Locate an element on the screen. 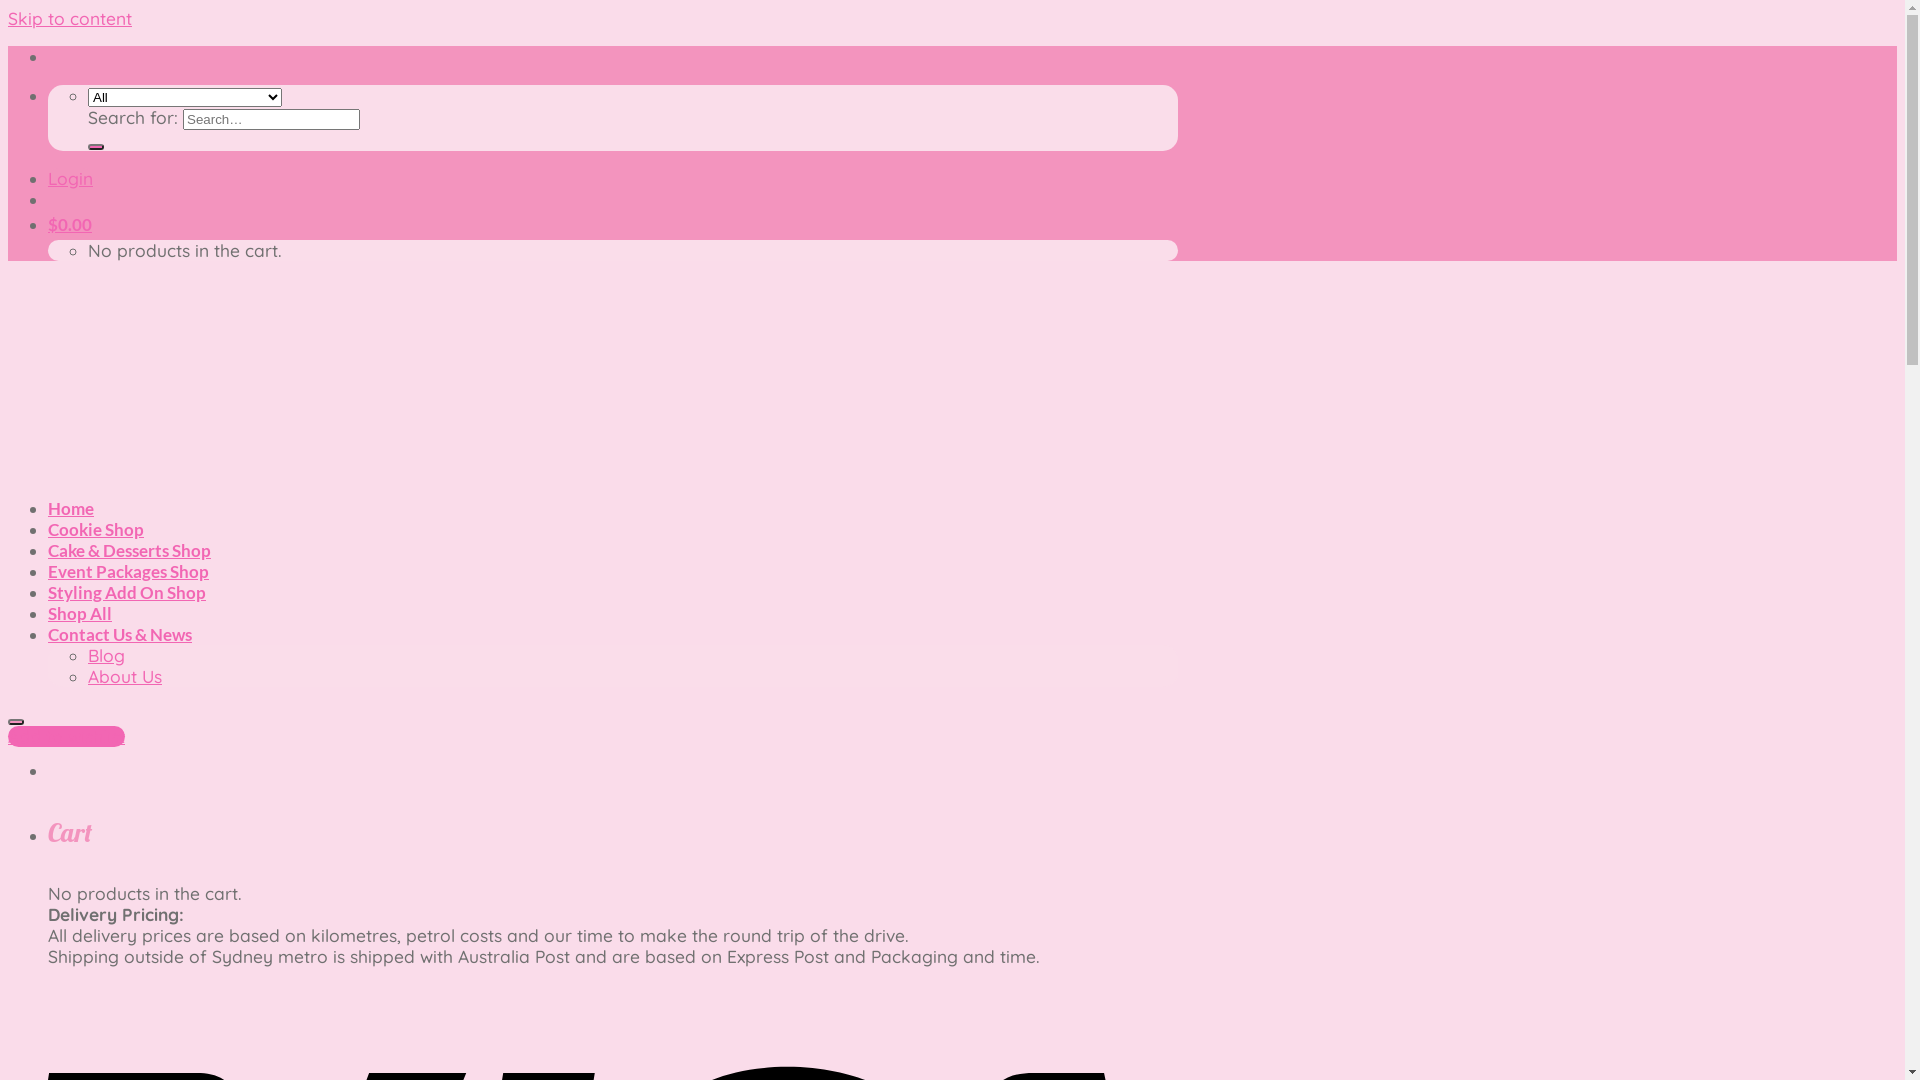 The height and width of the screenshot is (1080, 1920). Add to wishlist is located at coordinates (66, 736).